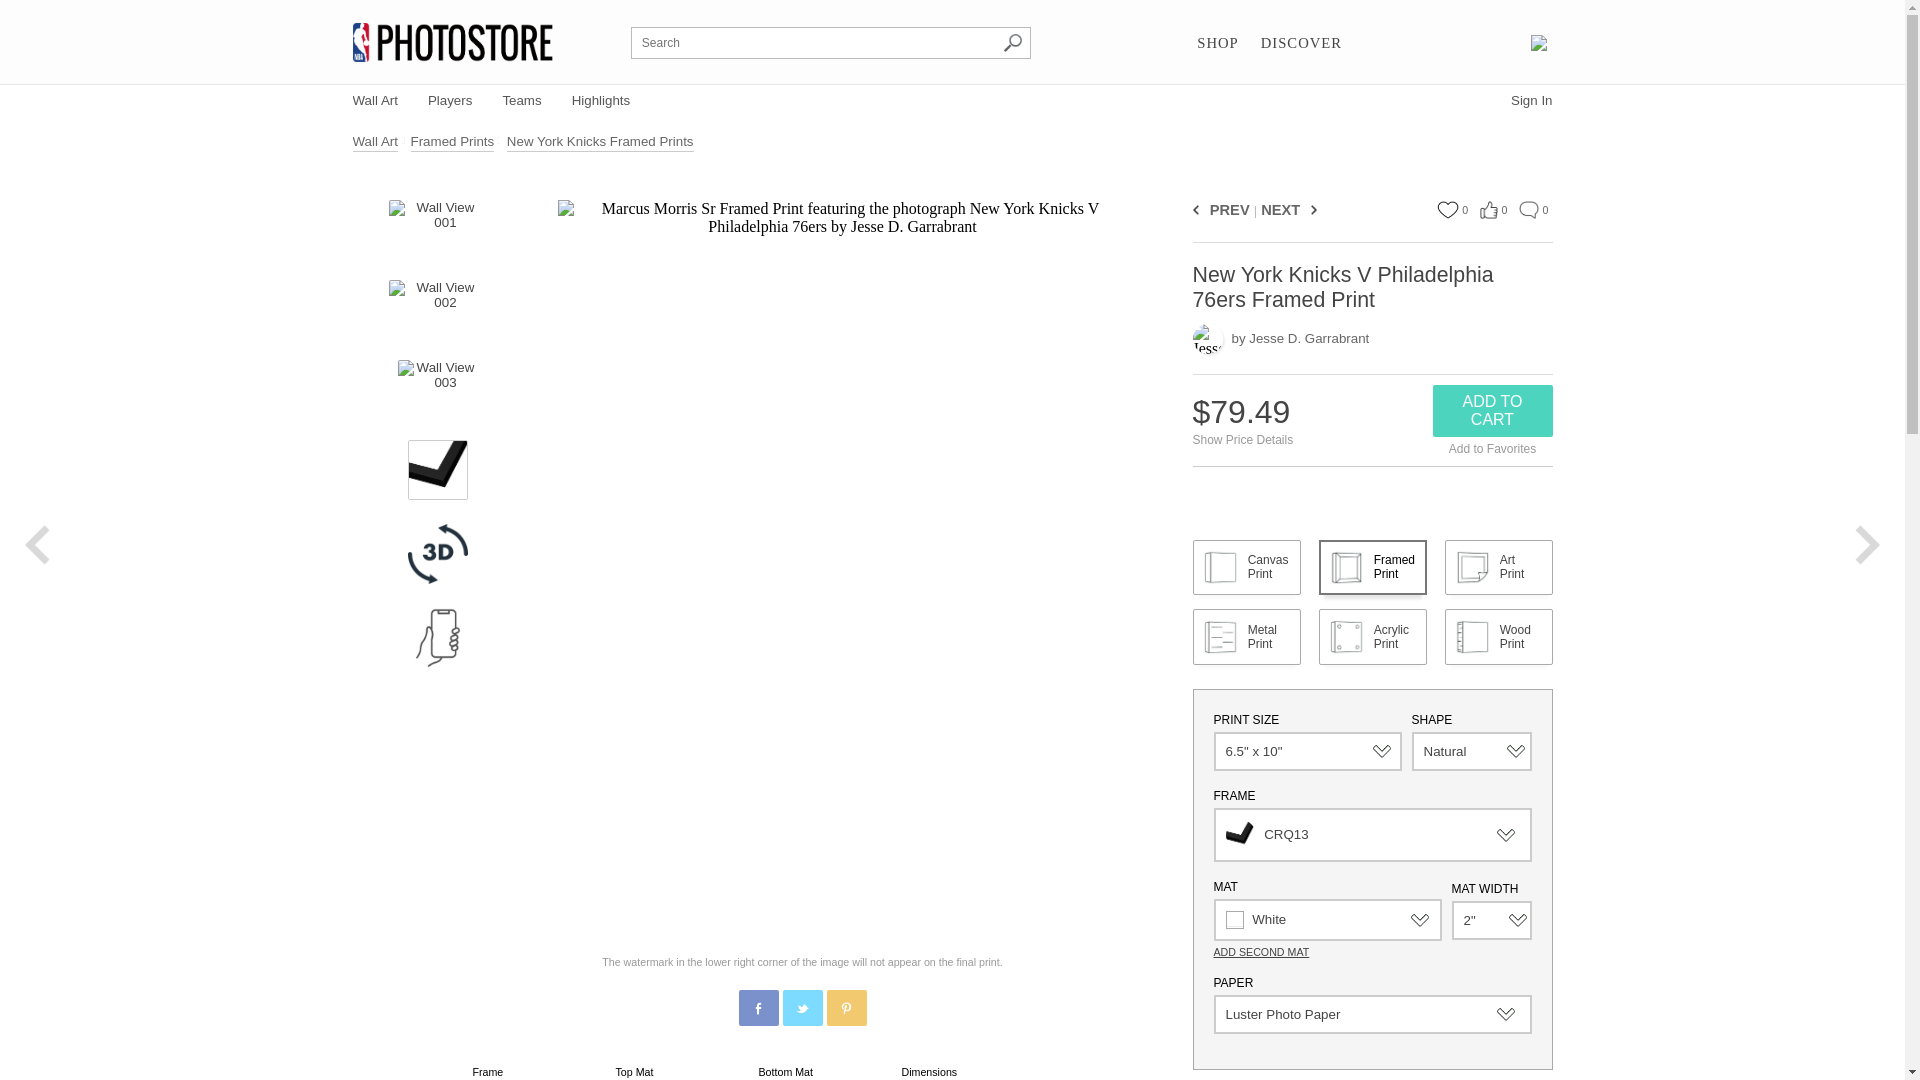 The width and height of the screenshot is (1920, 1080). Describe the element at coordinates (438, 390) in the screenshot. I see `Wall View 003` at that location.